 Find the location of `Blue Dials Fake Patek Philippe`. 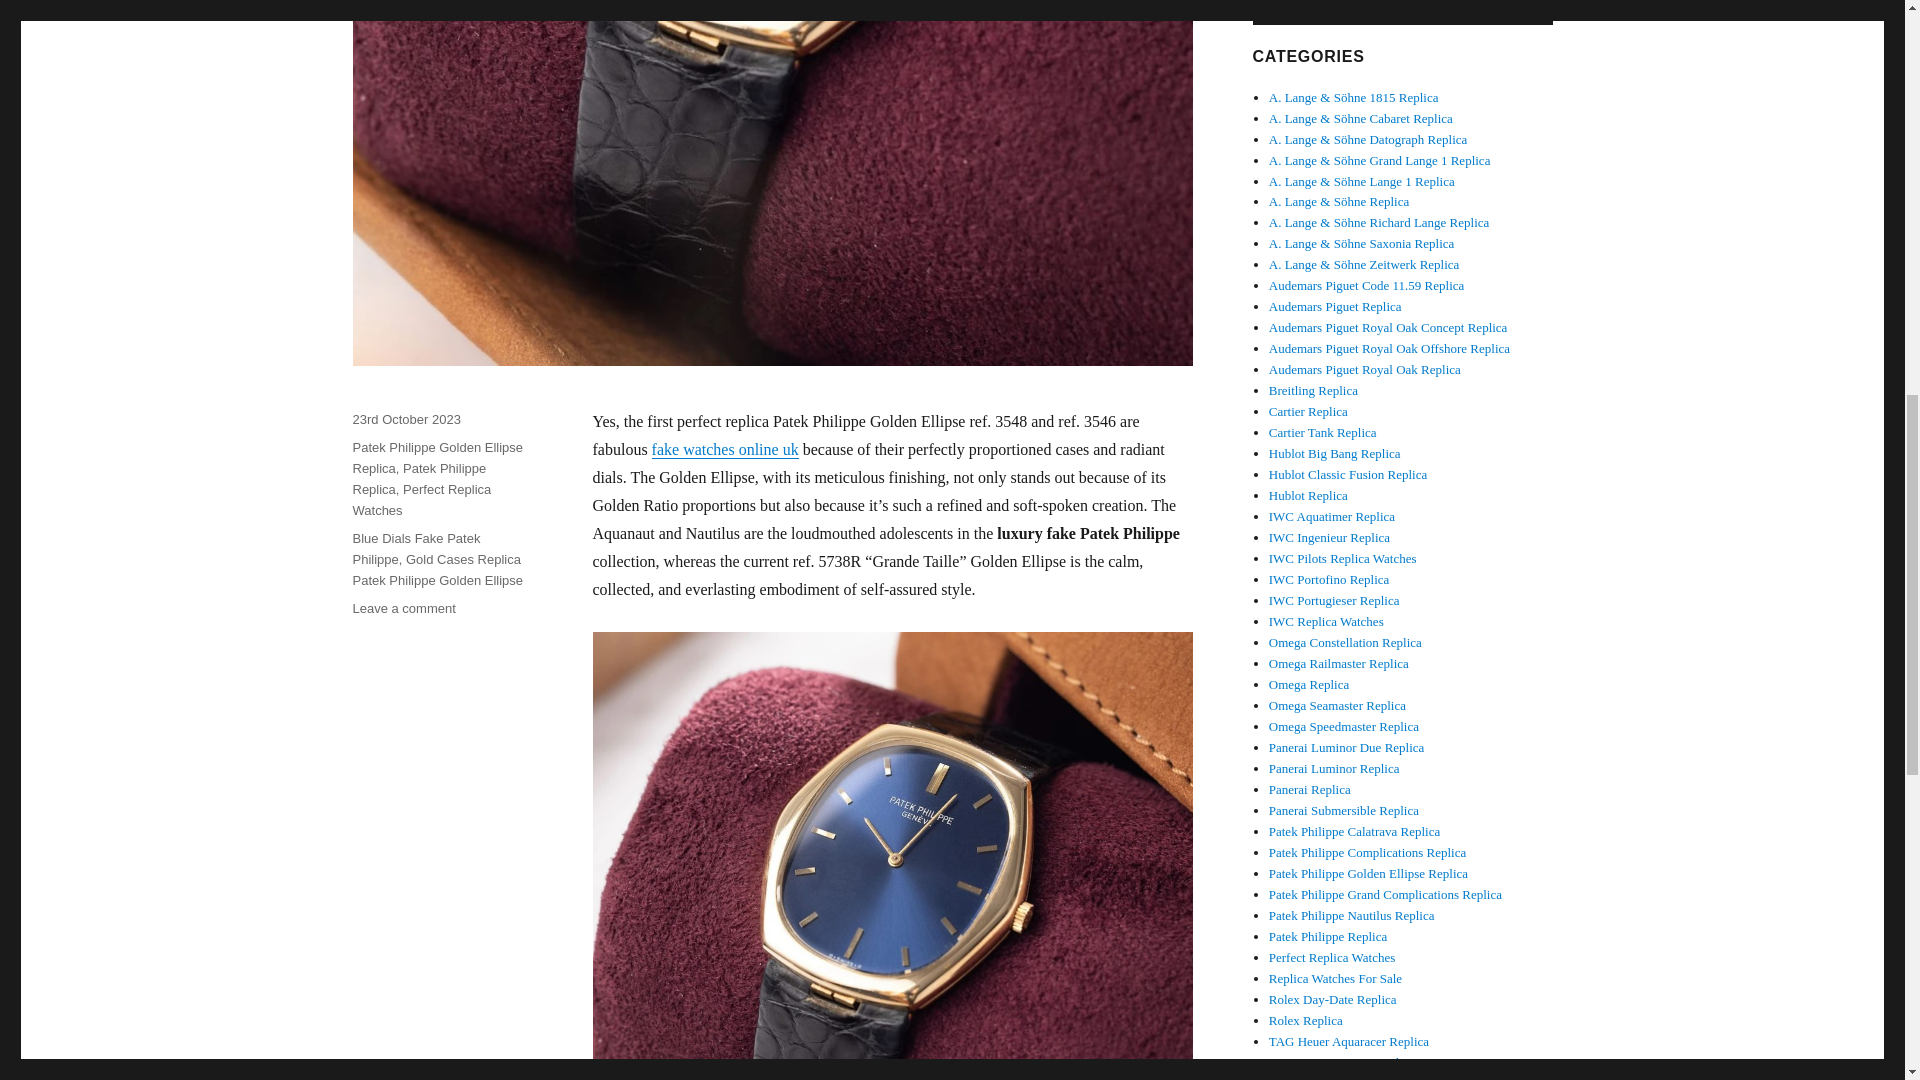

Blue Dials Fake Patek Philippe is located at coordinates (416, 549).